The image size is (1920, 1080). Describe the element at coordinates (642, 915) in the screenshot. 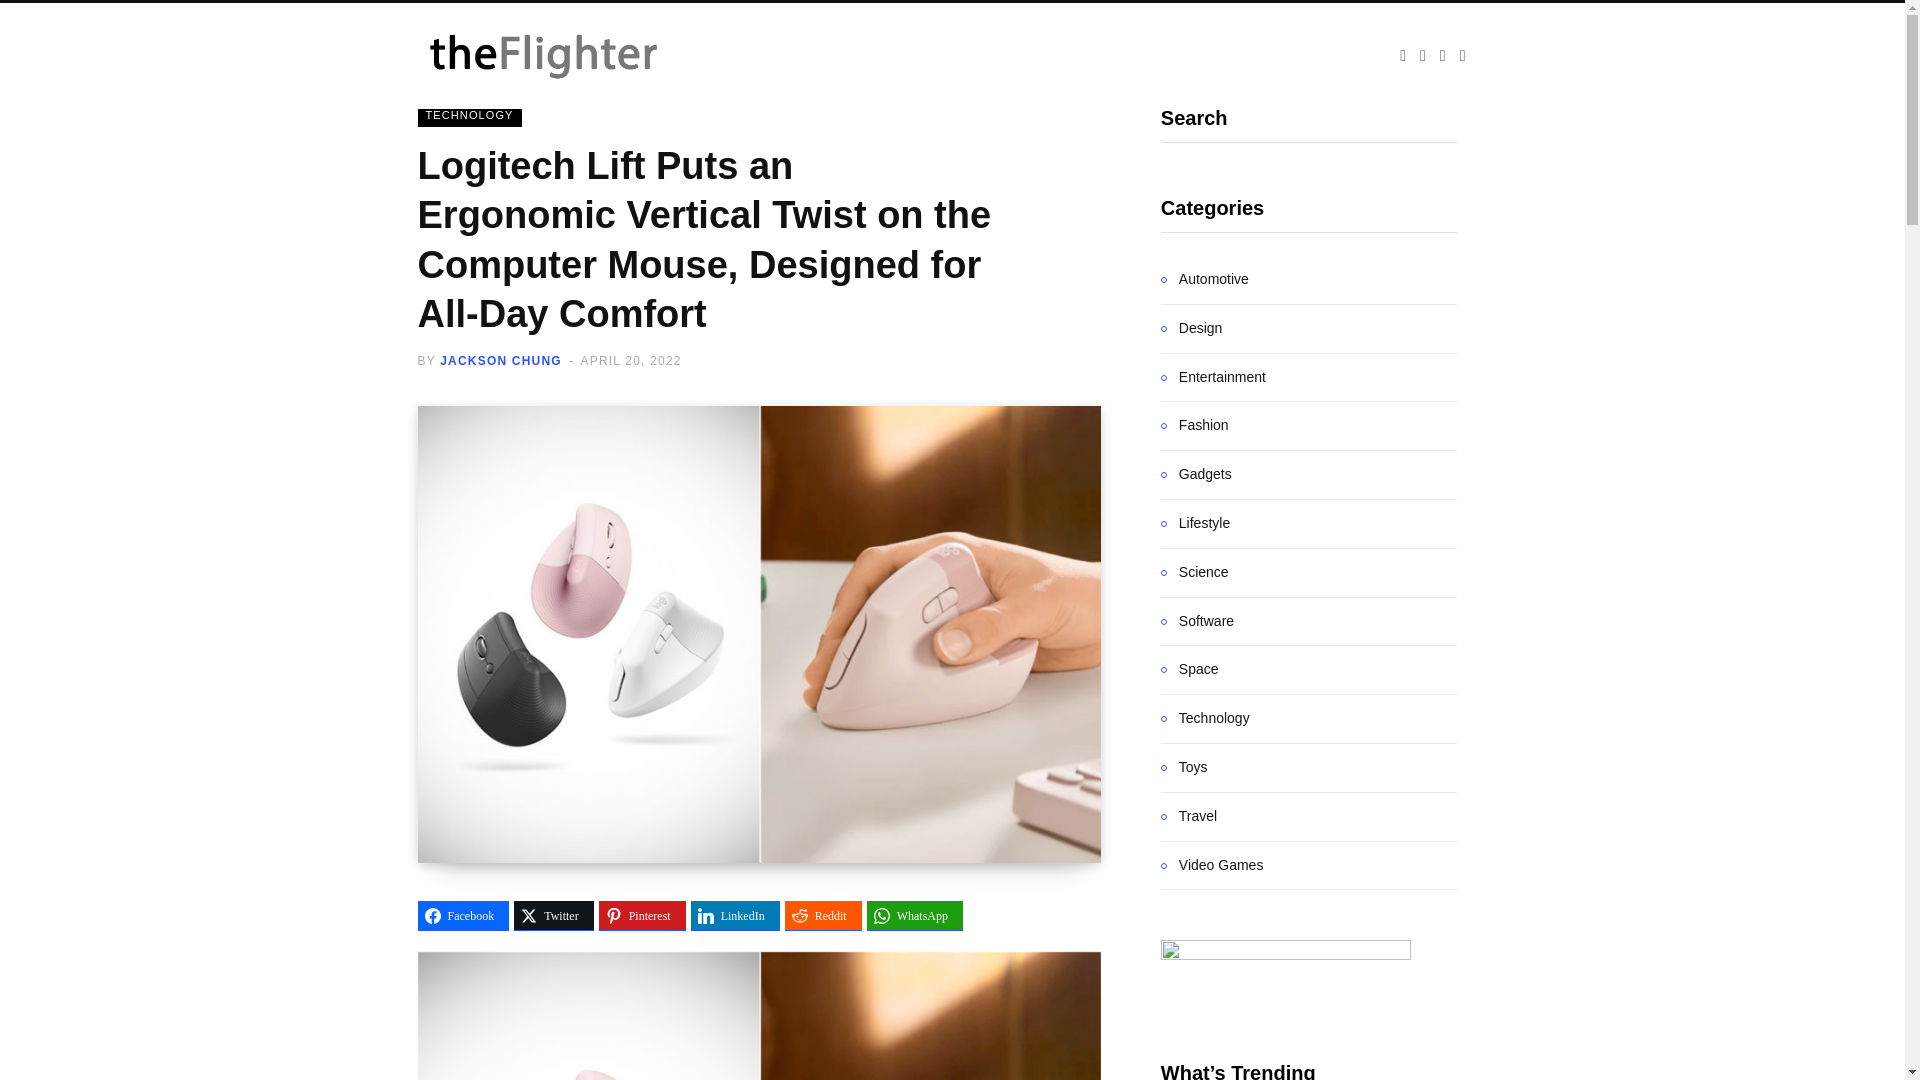

I see `Share on Pinterest` at that location.